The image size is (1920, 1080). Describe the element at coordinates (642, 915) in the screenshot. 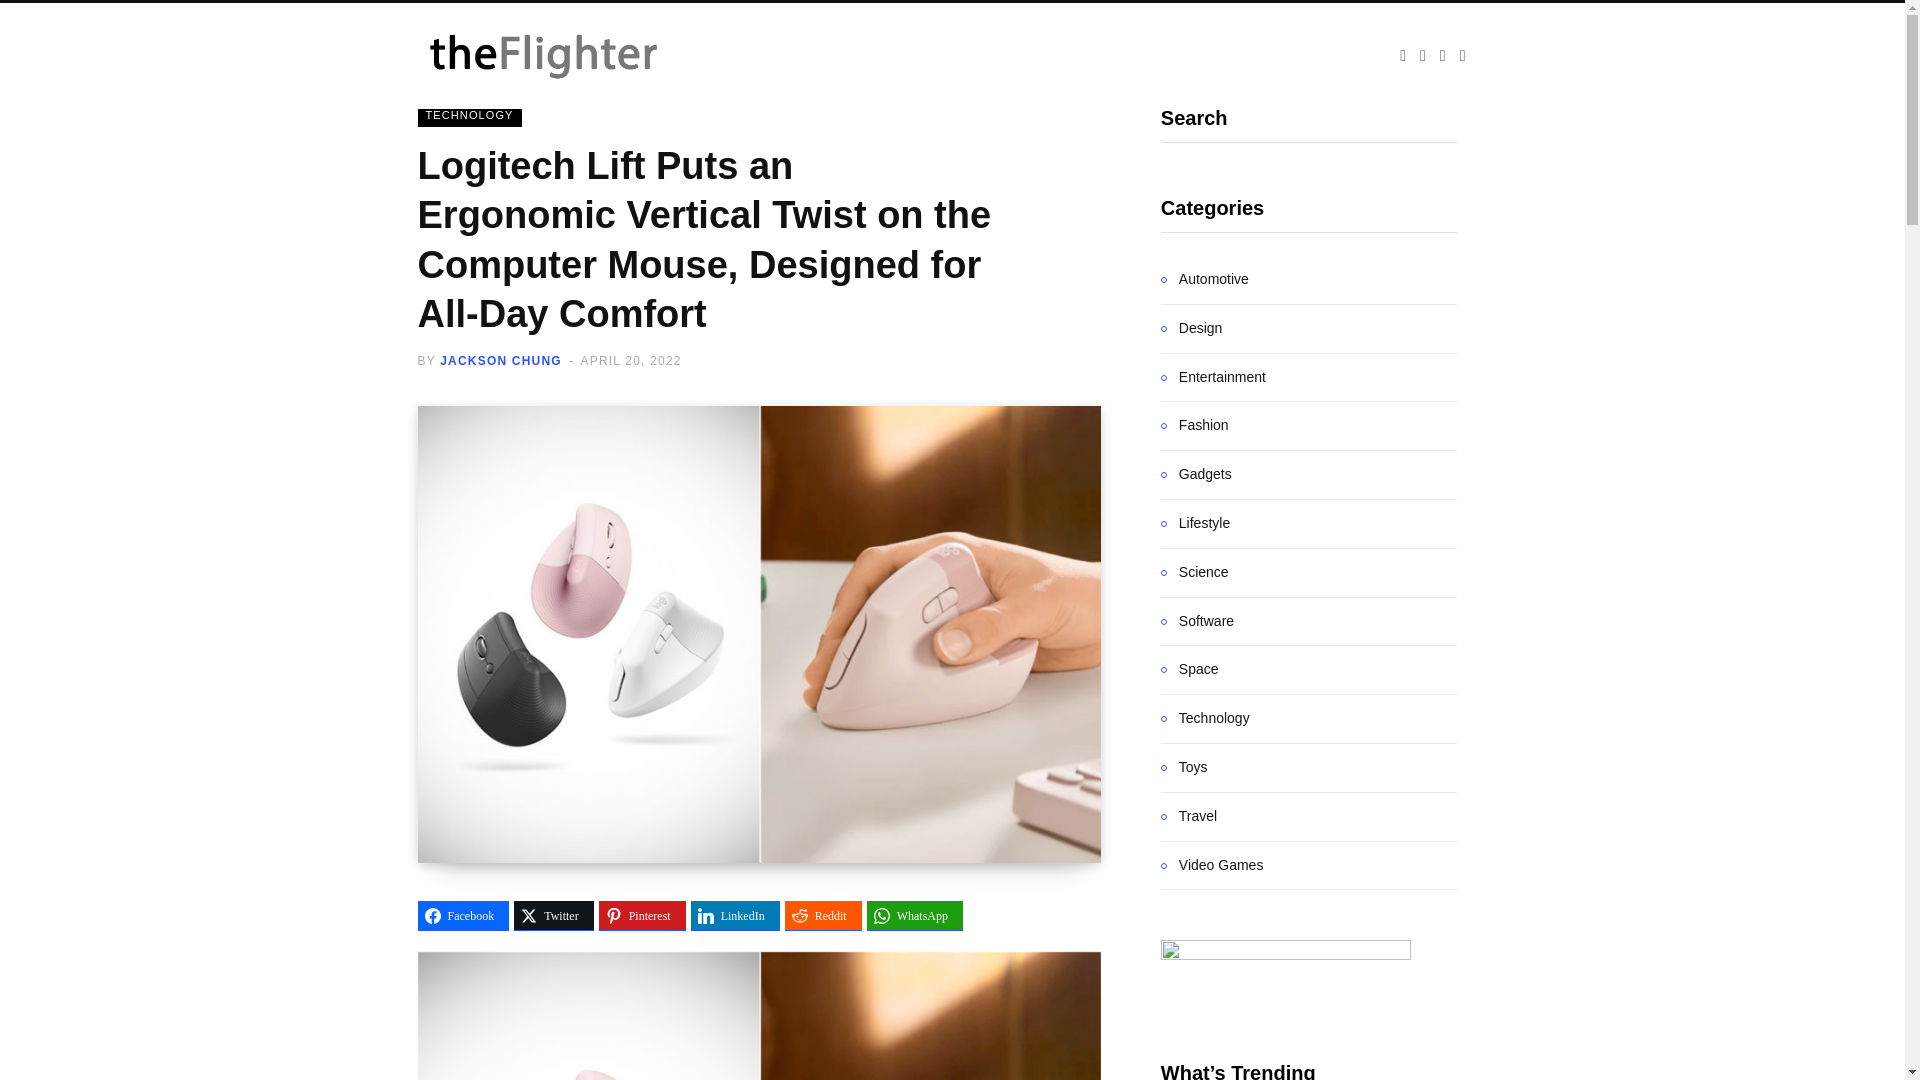

I see `Share on Pinterest` at that location.